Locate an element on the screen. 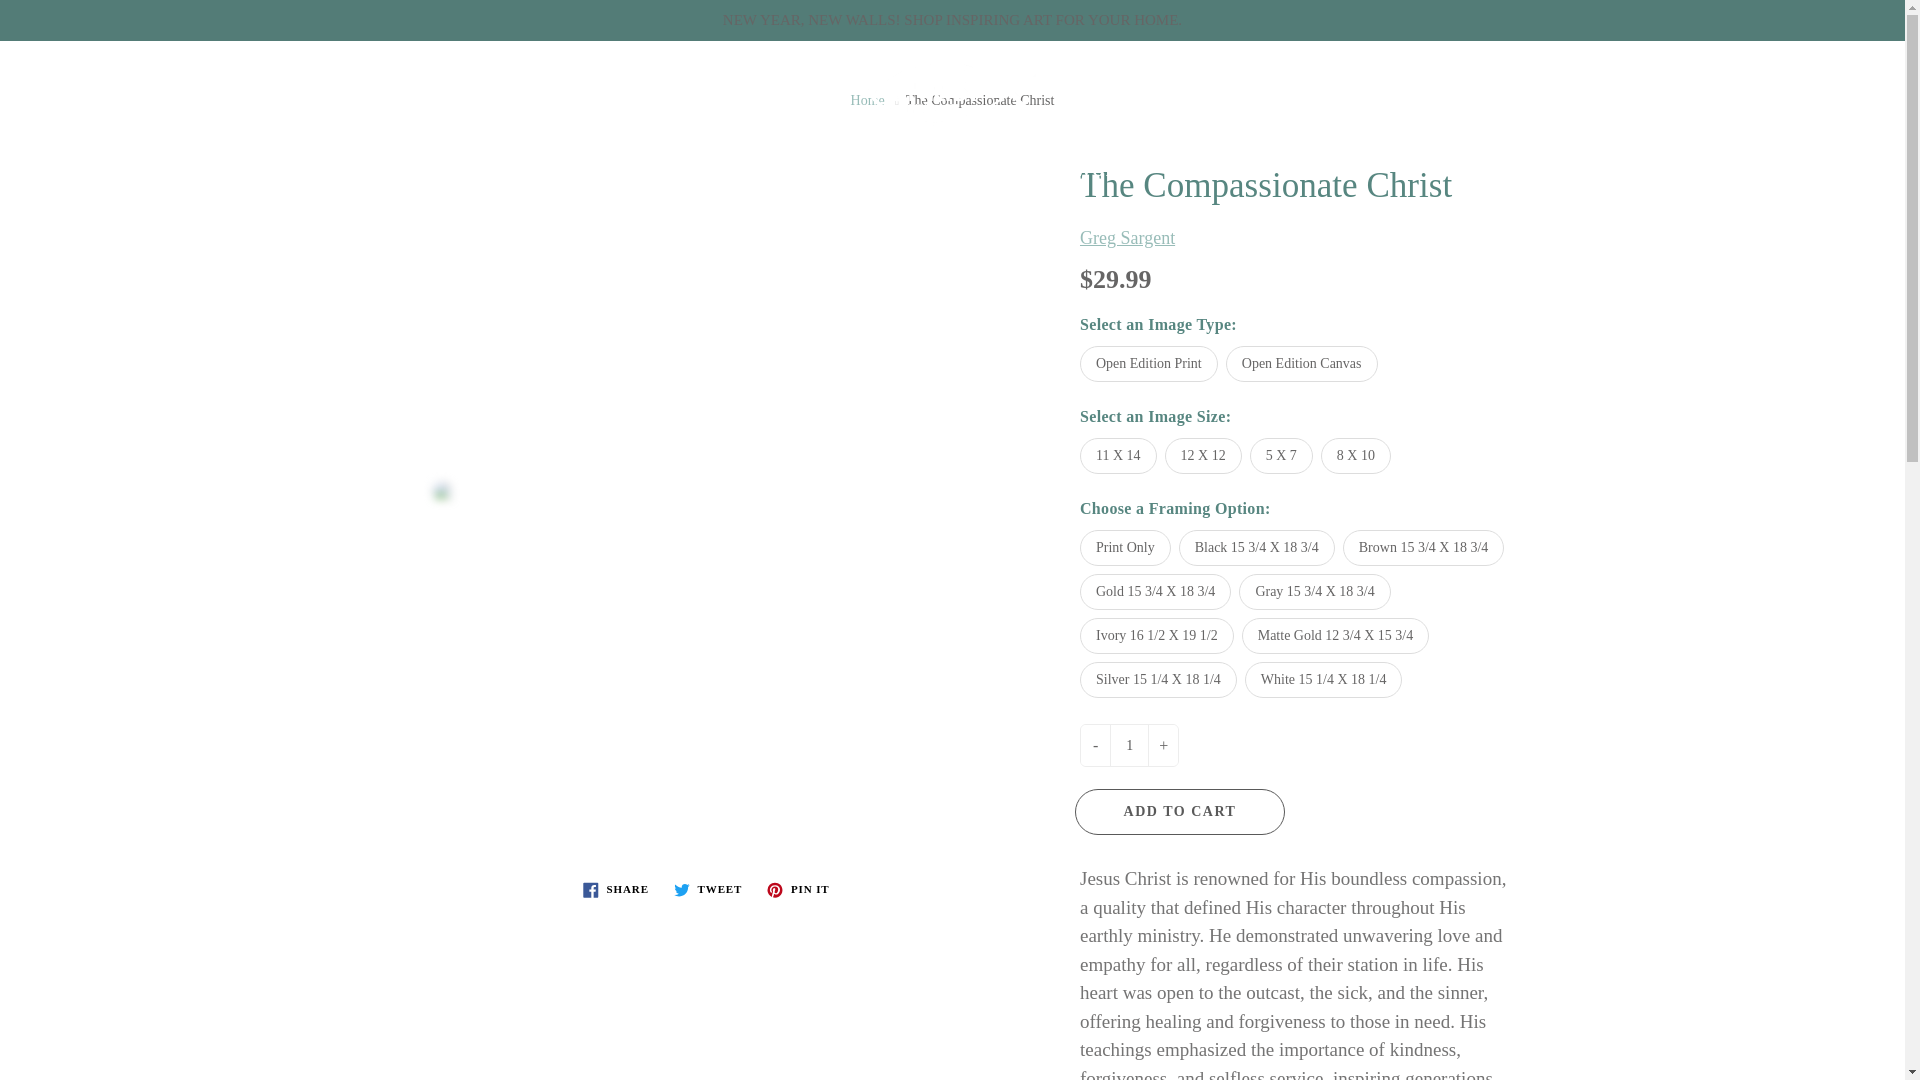  Search is located at coordinates (37, 75).